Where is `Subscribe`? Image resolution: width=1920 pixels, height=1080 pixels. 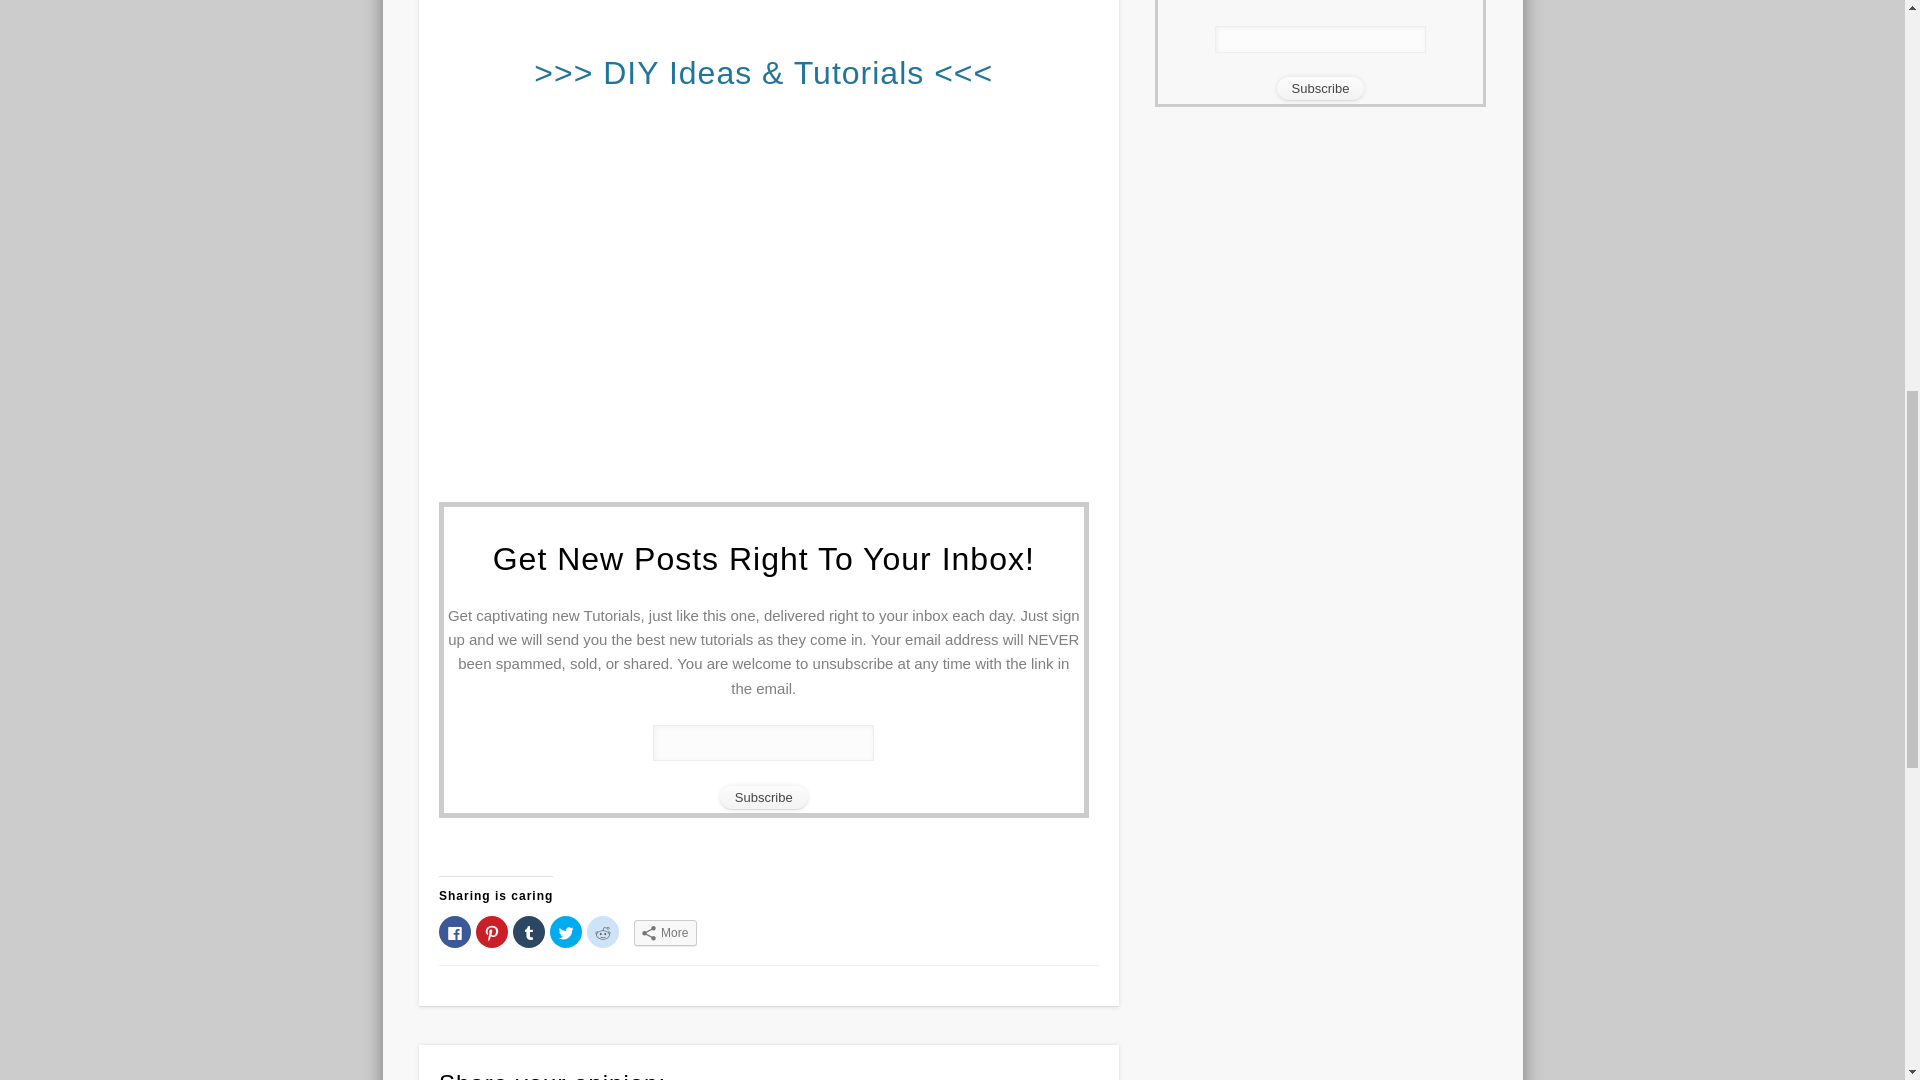 Subscribe is located at coordinates (764, 798).